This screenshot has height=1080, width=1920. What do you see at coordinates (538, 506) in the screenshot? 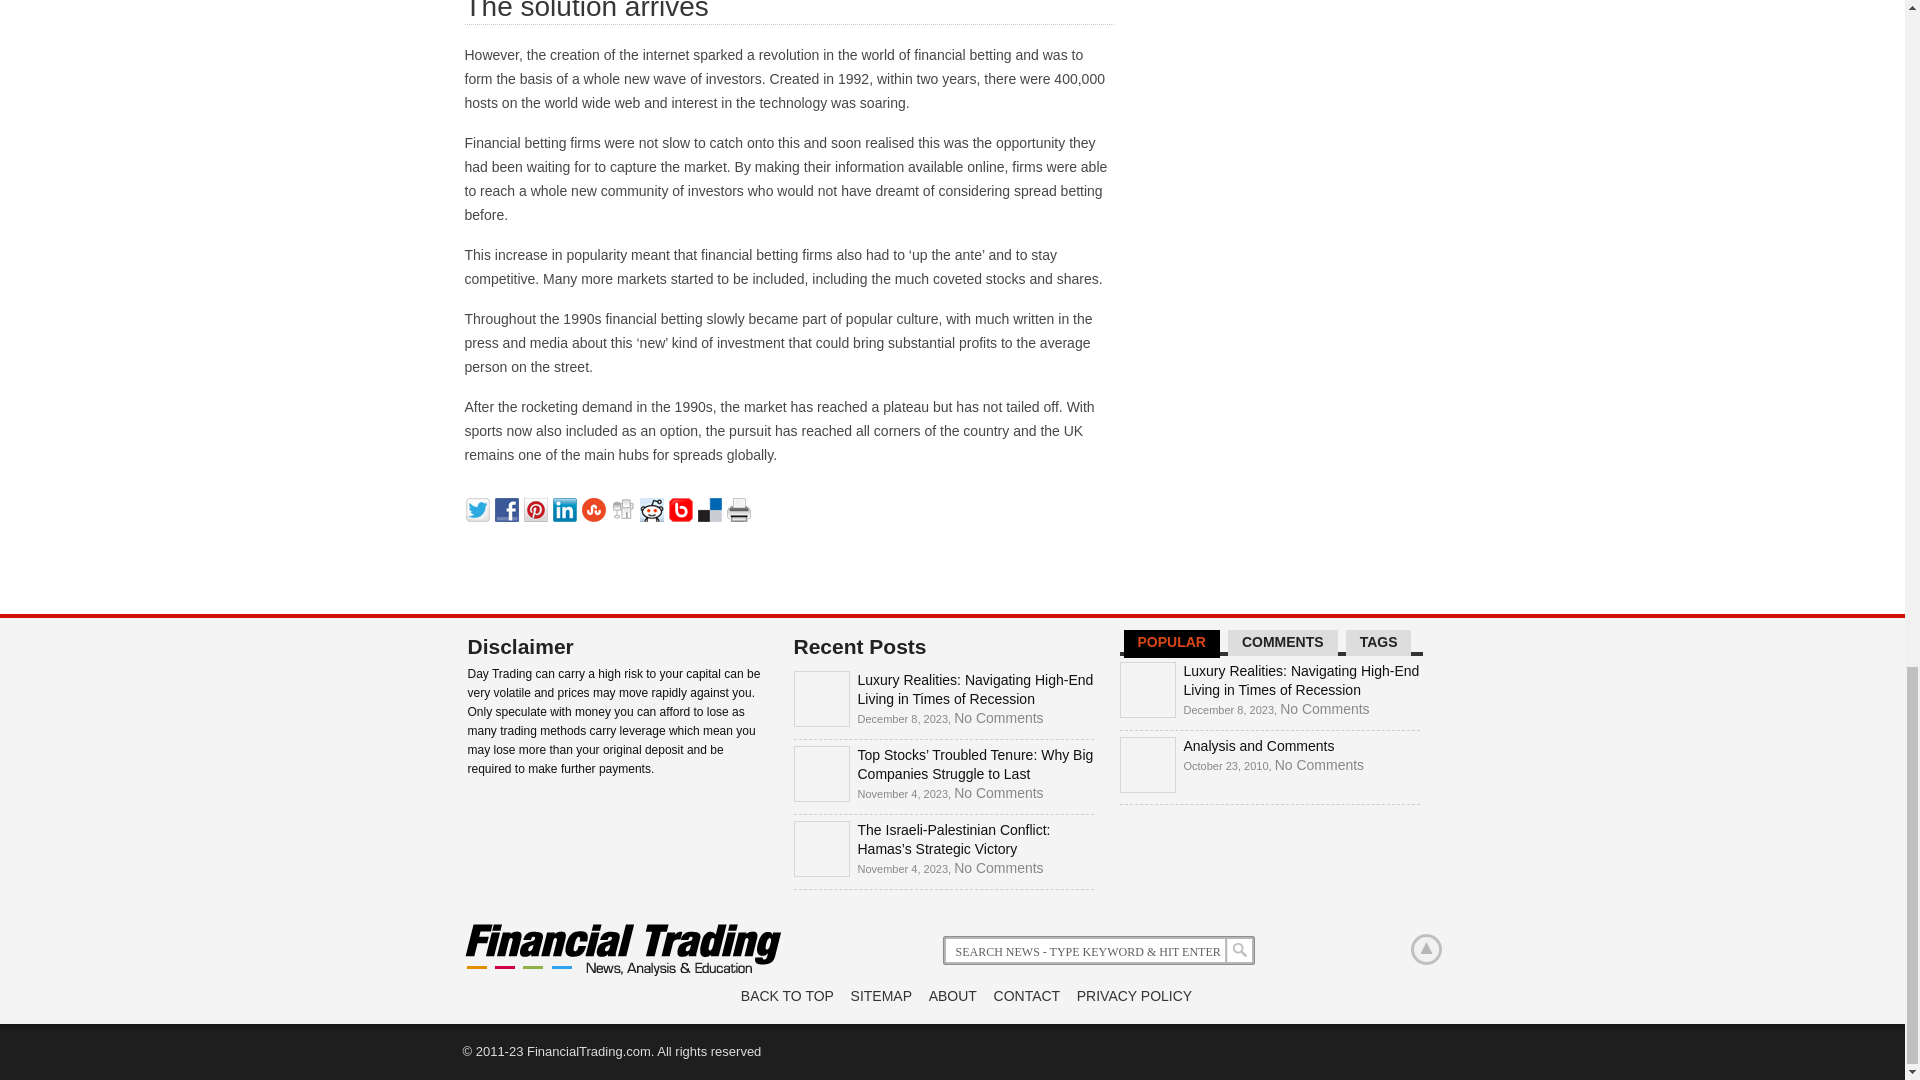
I see `Pinterest` at bounding box center [538, 506].